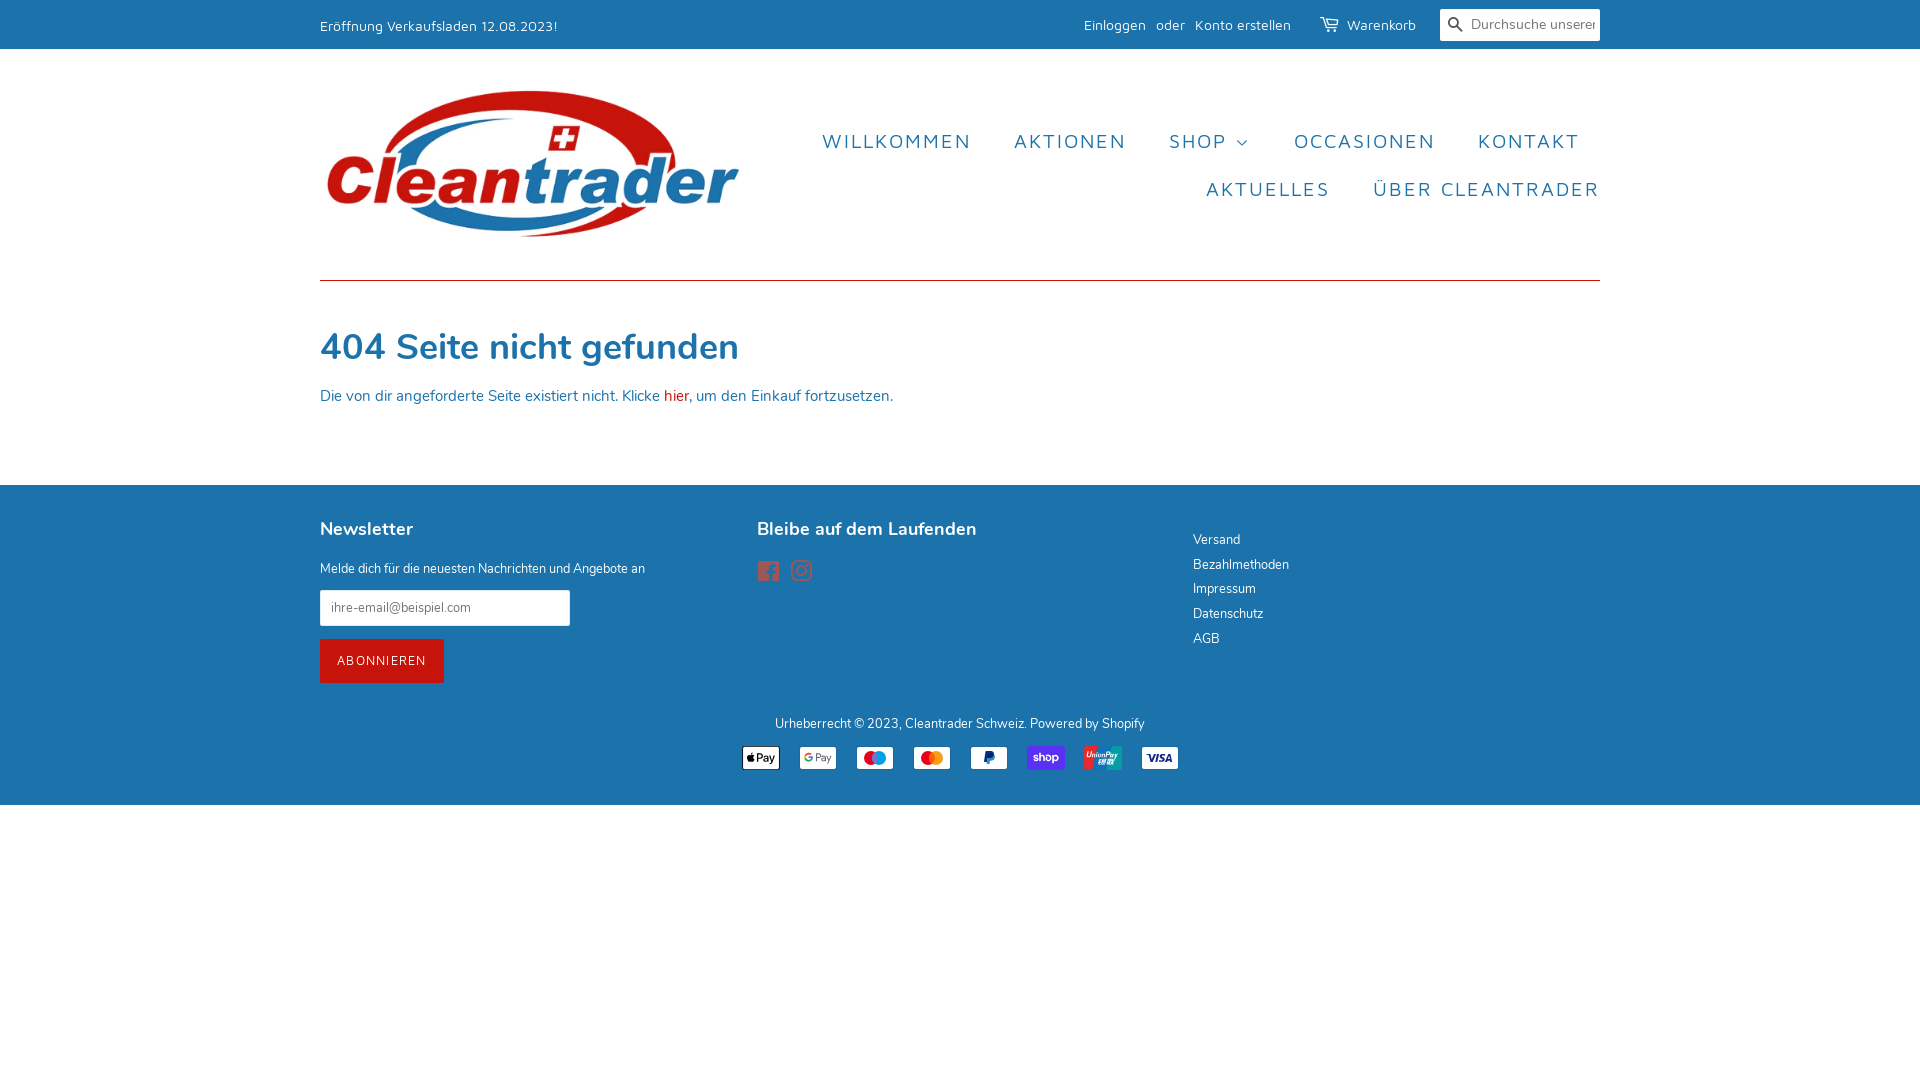 This screenshot has width=1920, height=1080. Describe the element at coordinates (768, 576) in the screenshot. I see `Facebook` at that location.